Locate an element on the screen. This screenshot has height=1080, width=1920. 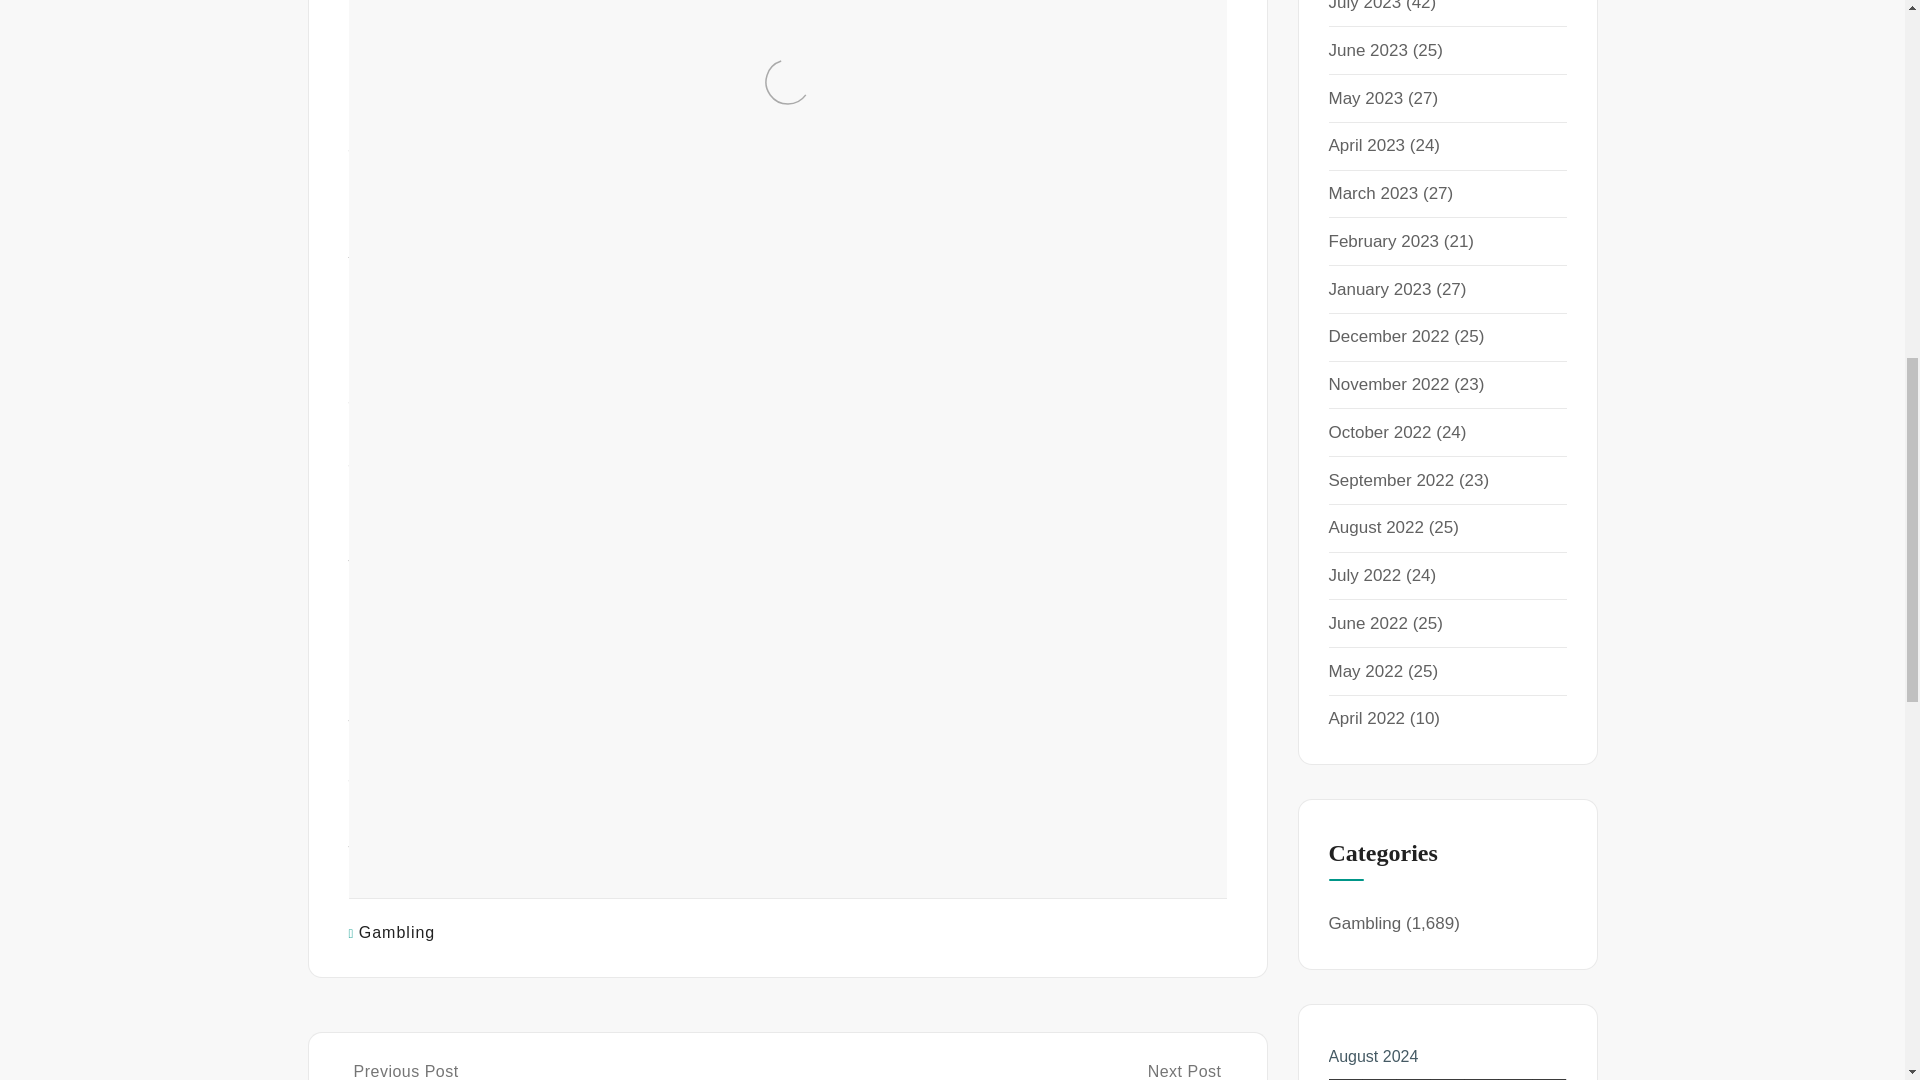
April 2023 is located at coordinates (1366, 146).